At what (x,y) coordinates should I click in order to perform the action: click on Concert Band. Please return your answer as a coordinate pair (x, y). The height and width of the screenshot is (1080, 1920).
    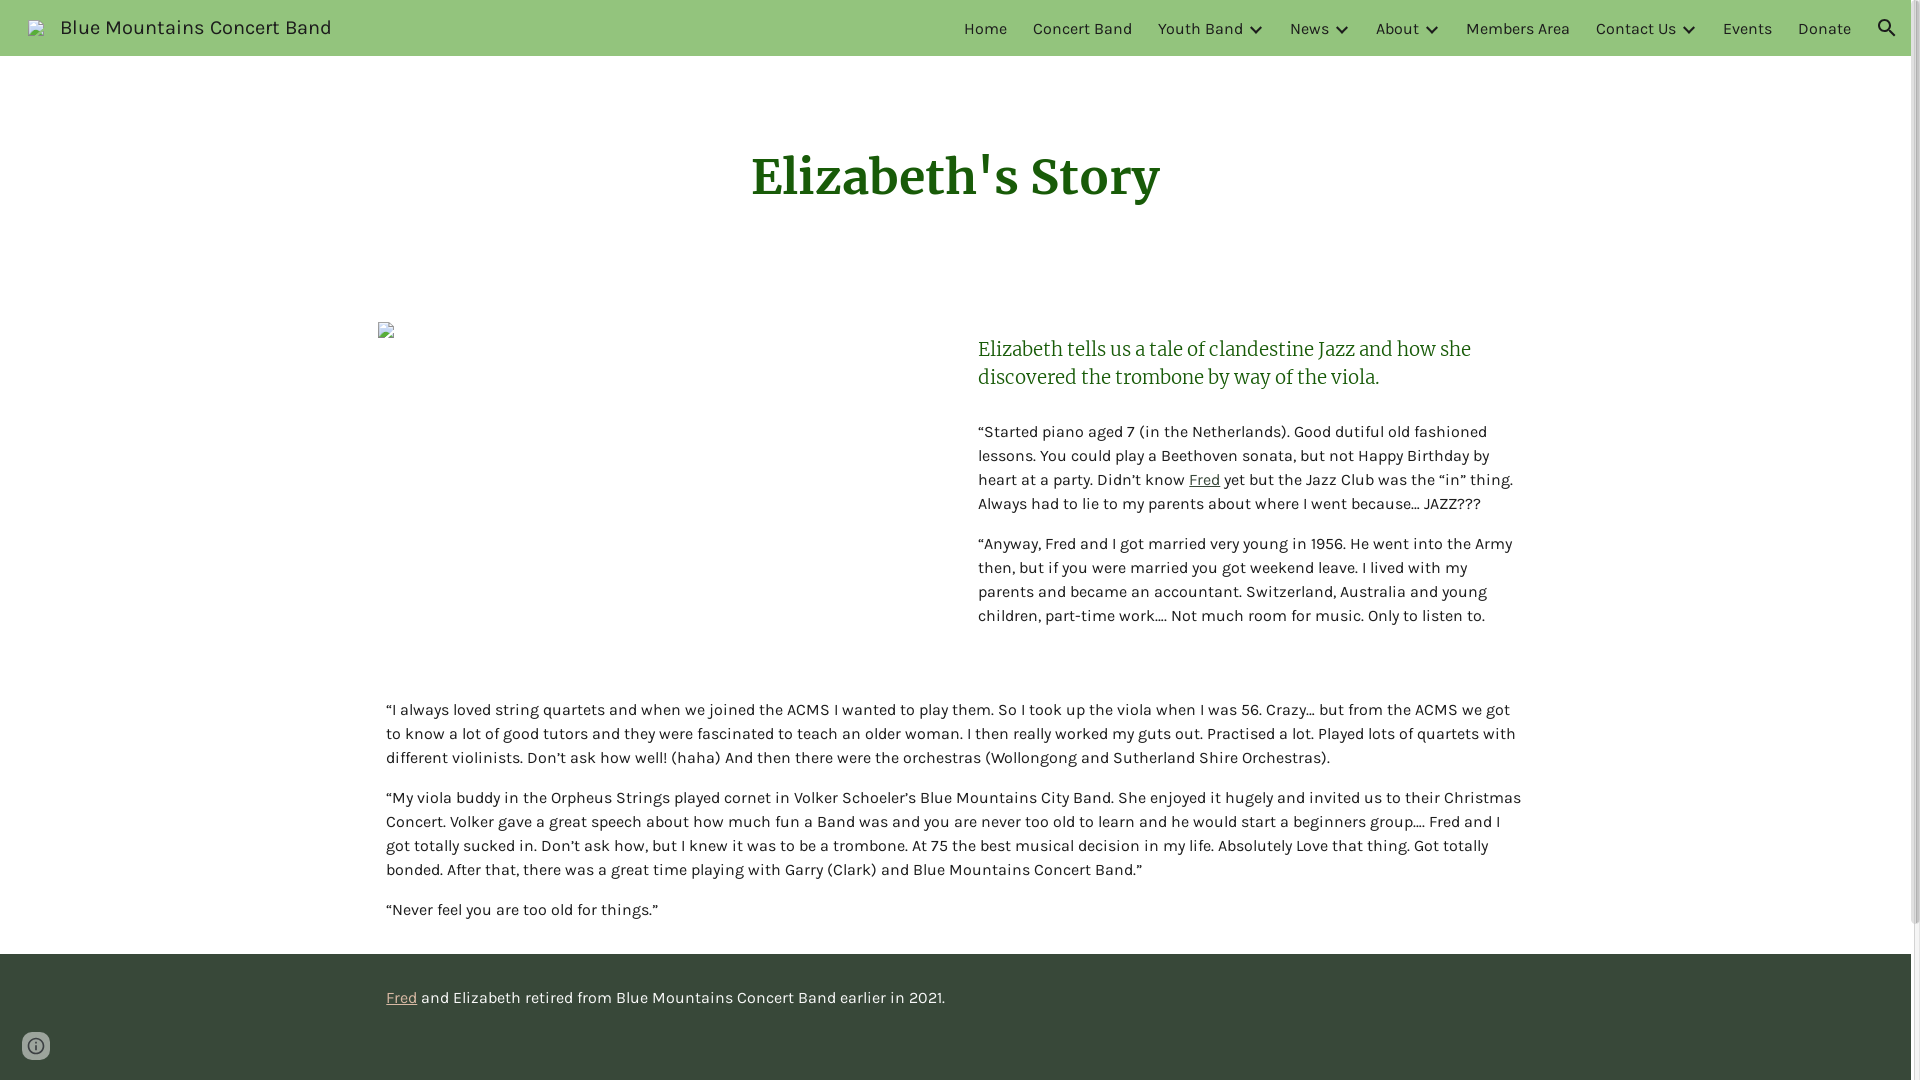
    Looking at the image, I should click on (1082, 28).